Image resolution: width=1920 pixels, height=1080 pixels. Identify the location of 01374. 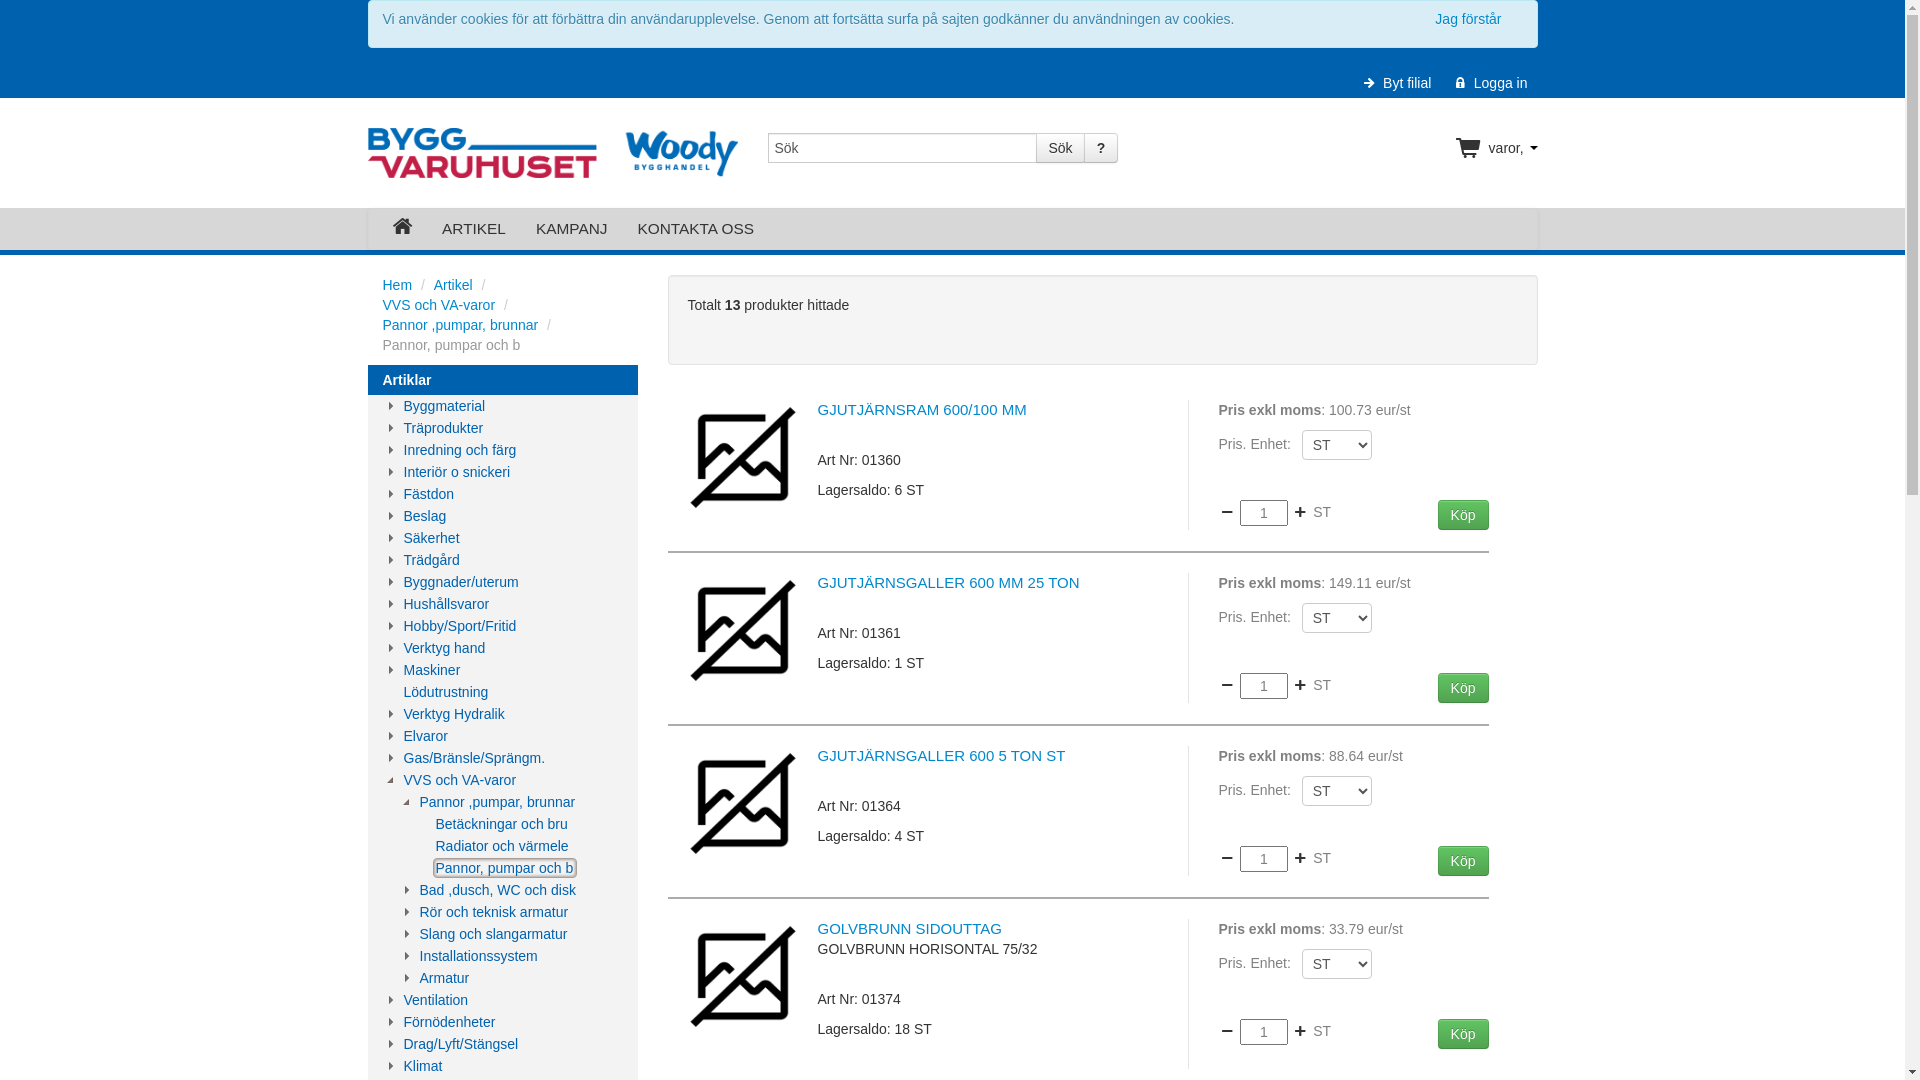
(742, 976).